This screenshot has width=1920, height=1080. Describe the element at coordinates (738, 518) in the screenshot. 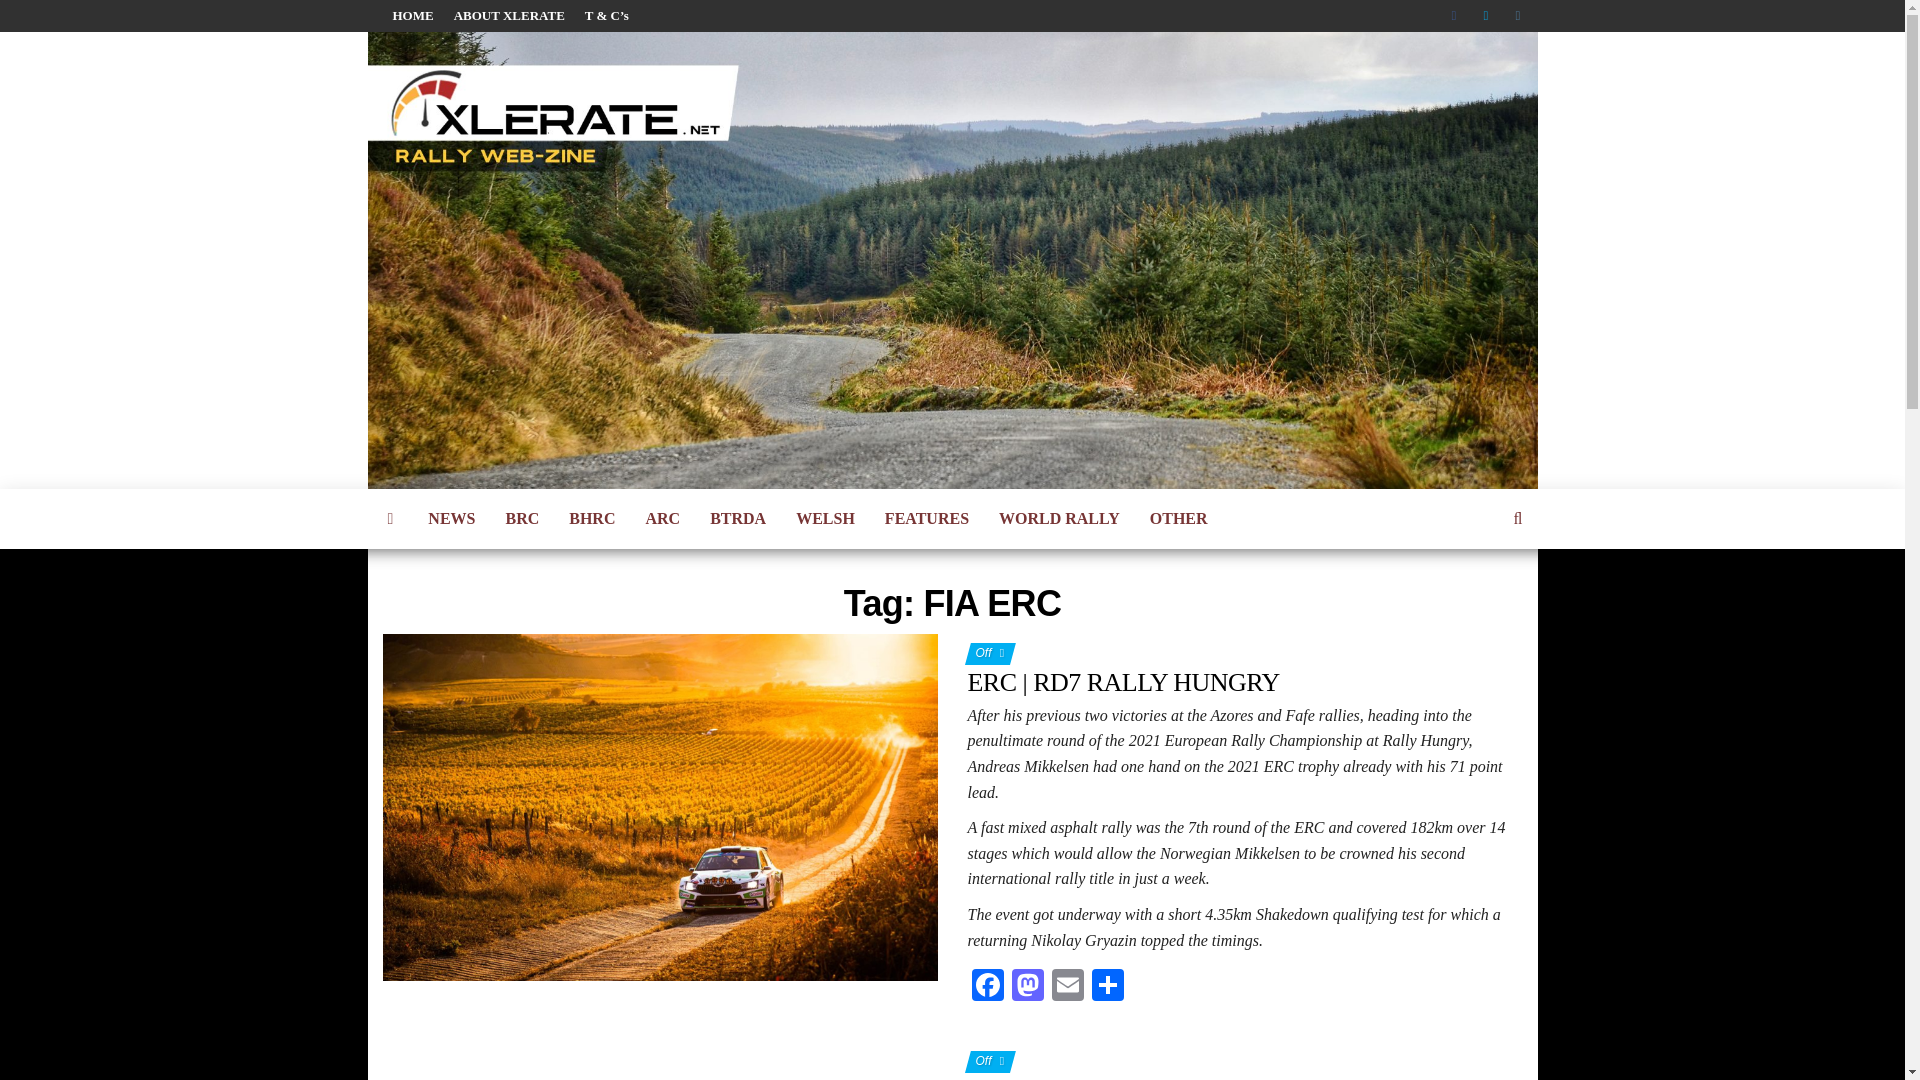

I see `BTRDA` at that location.